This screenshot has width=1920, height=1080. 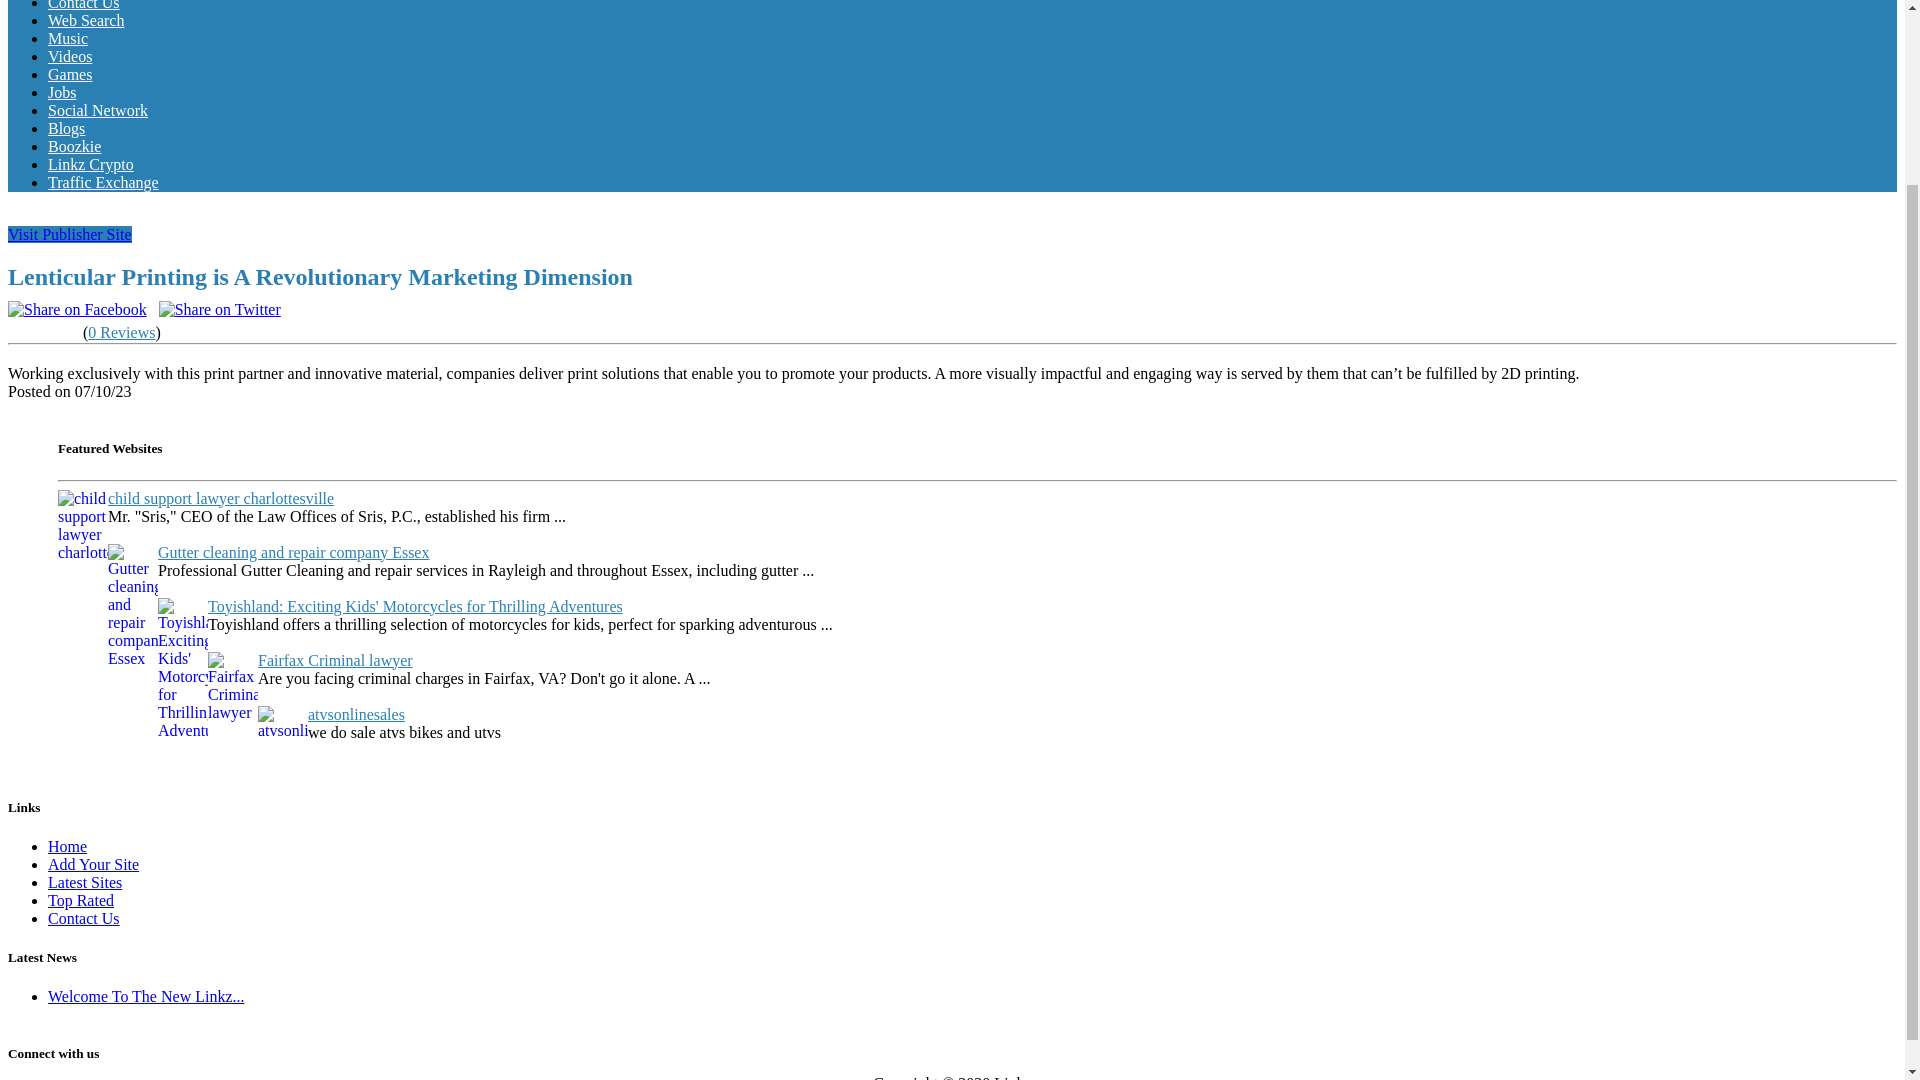 I want to click on Web Search, so click(x=86, y=20).